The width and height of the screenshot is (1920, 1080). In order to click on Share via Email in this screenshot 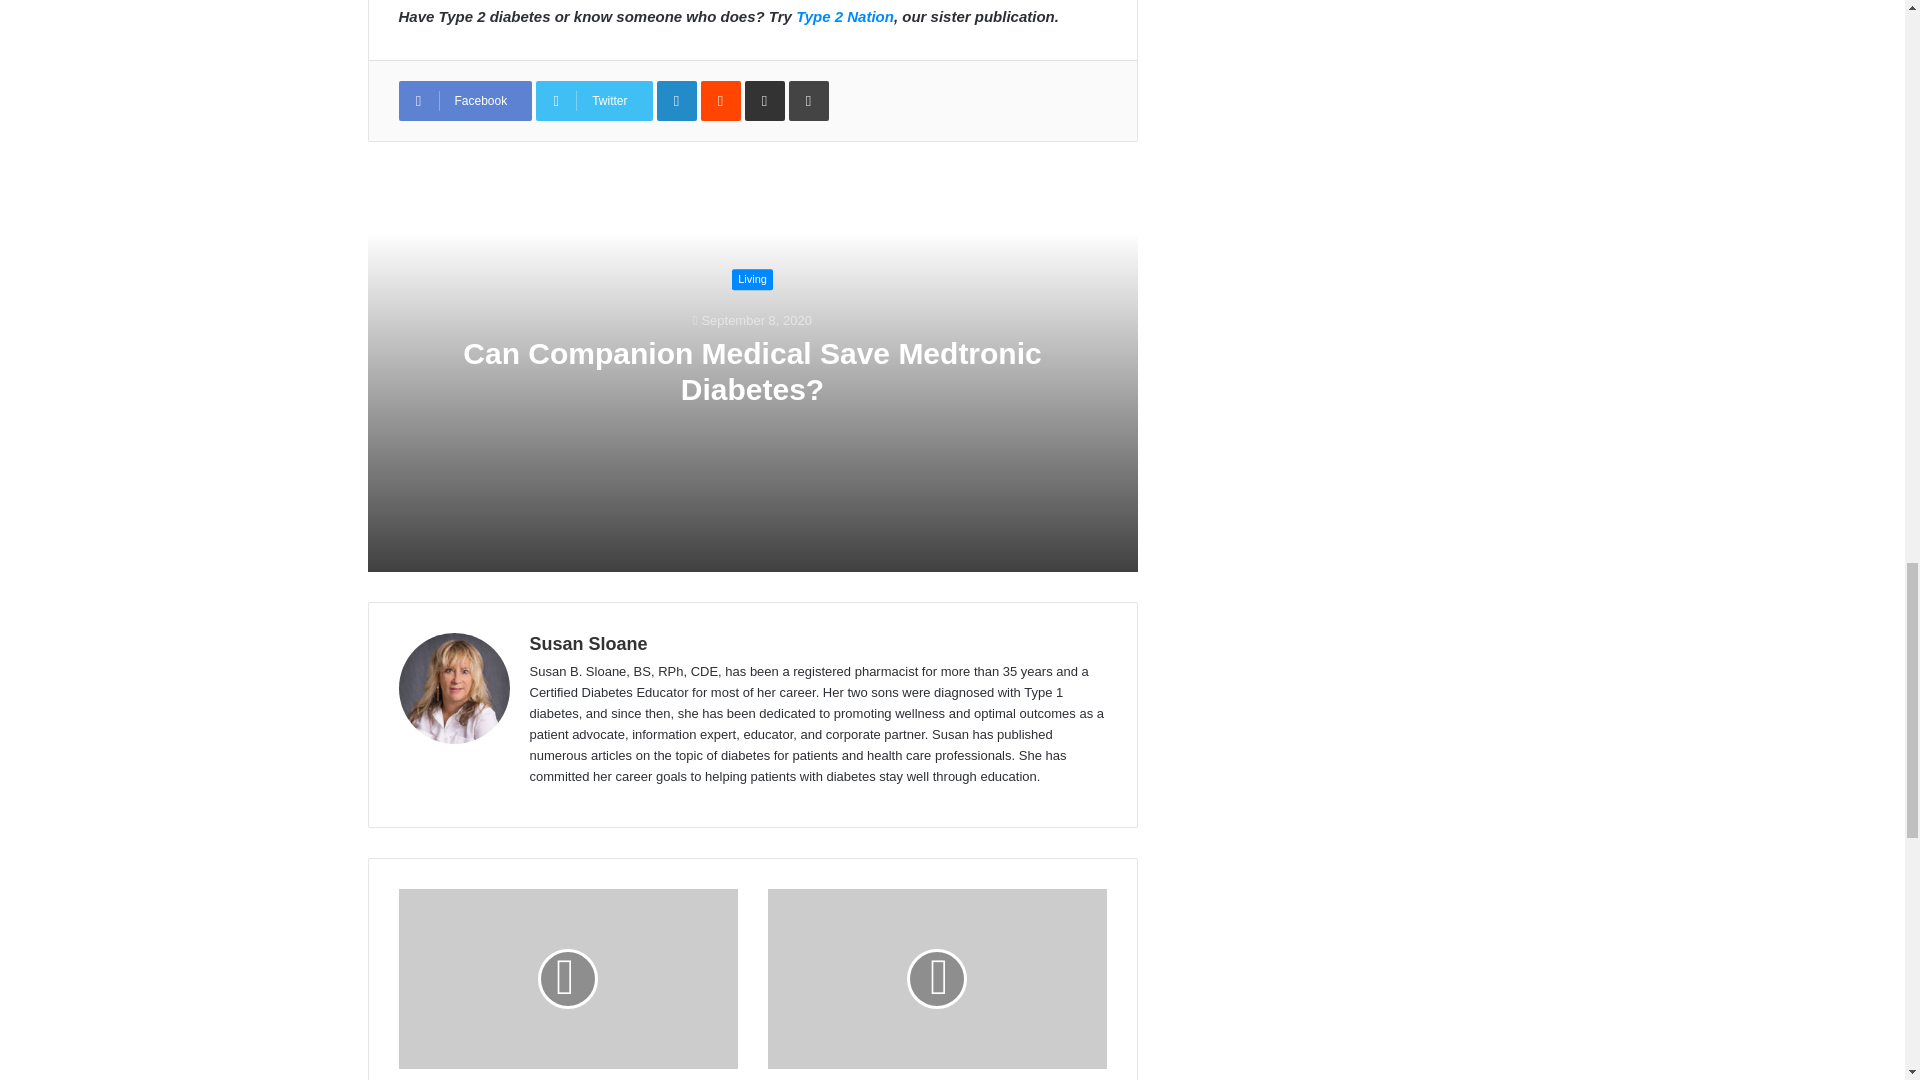, I will do `click(764, 100)`.